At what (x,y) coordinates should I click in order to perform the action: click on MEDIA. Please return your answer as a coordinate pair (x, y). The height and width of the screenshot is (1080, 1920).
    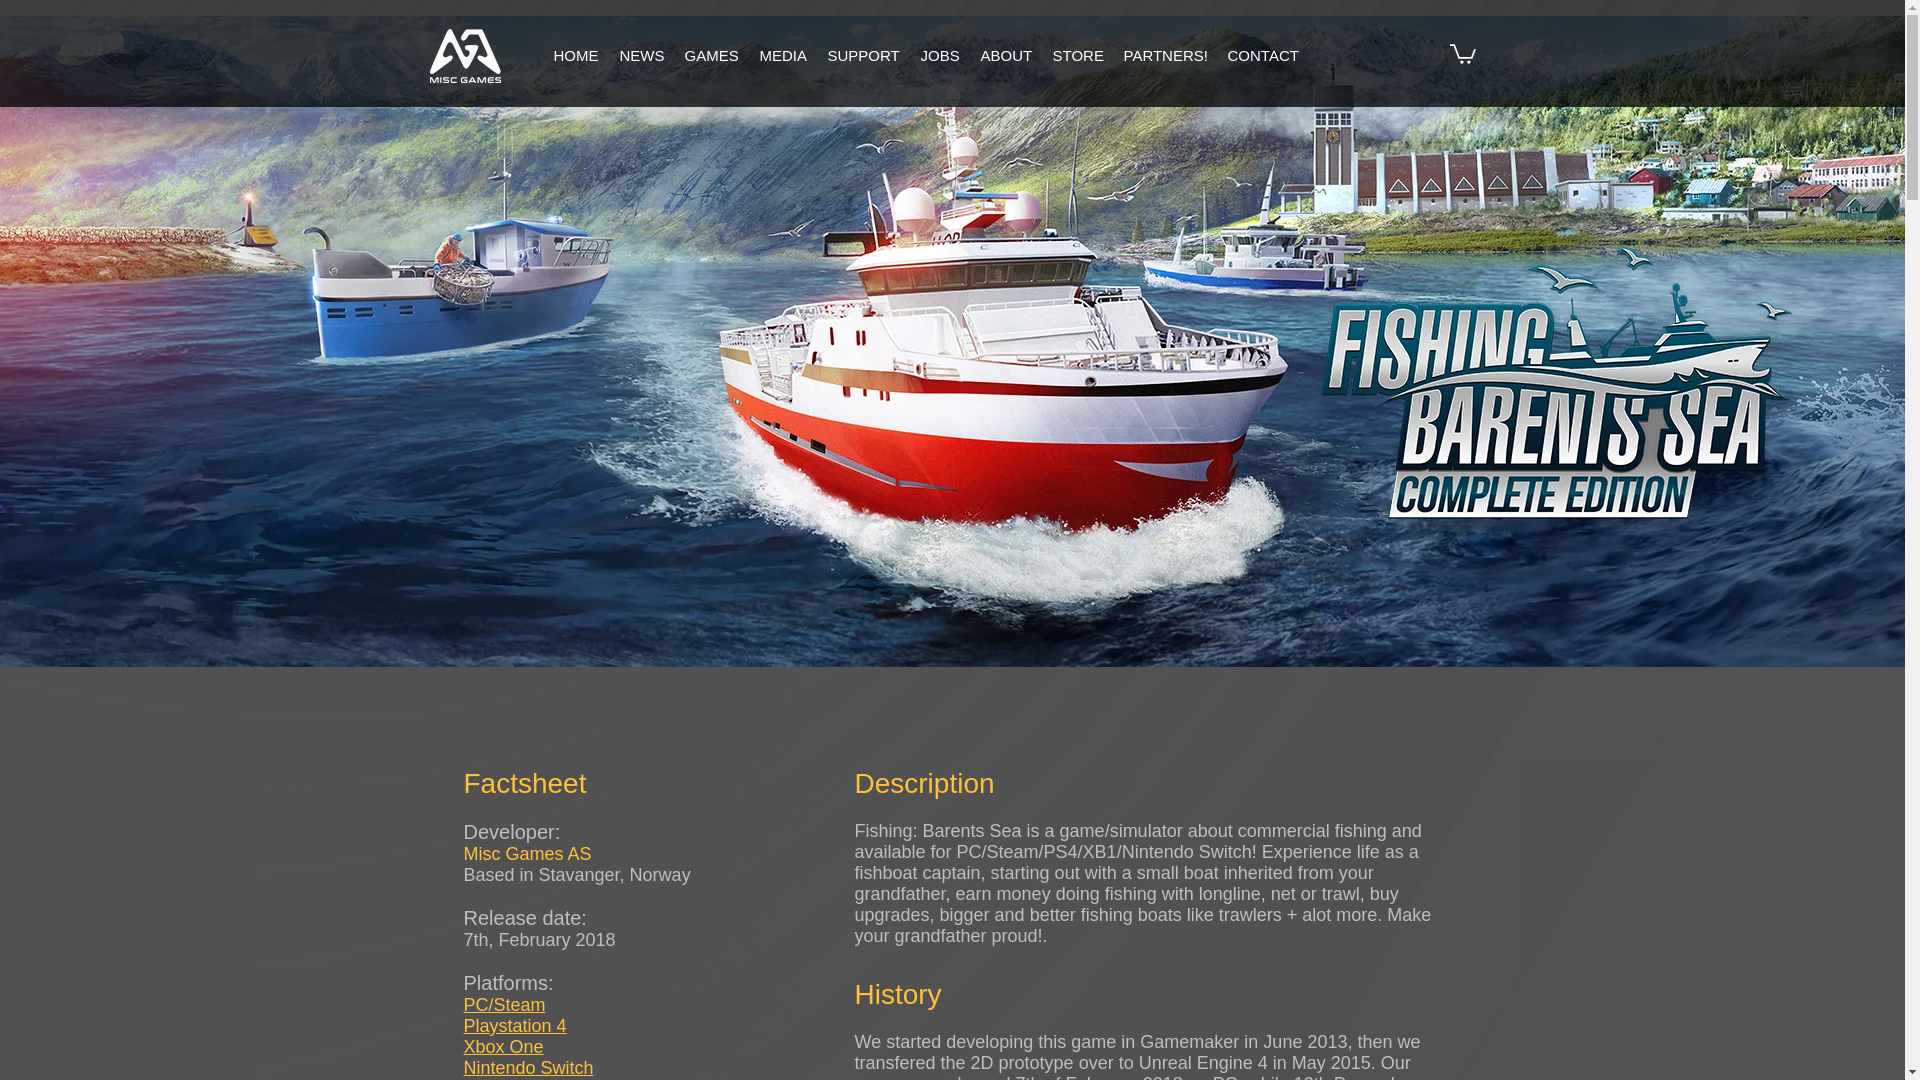
    Looking at the image, I should click on (784, 56).